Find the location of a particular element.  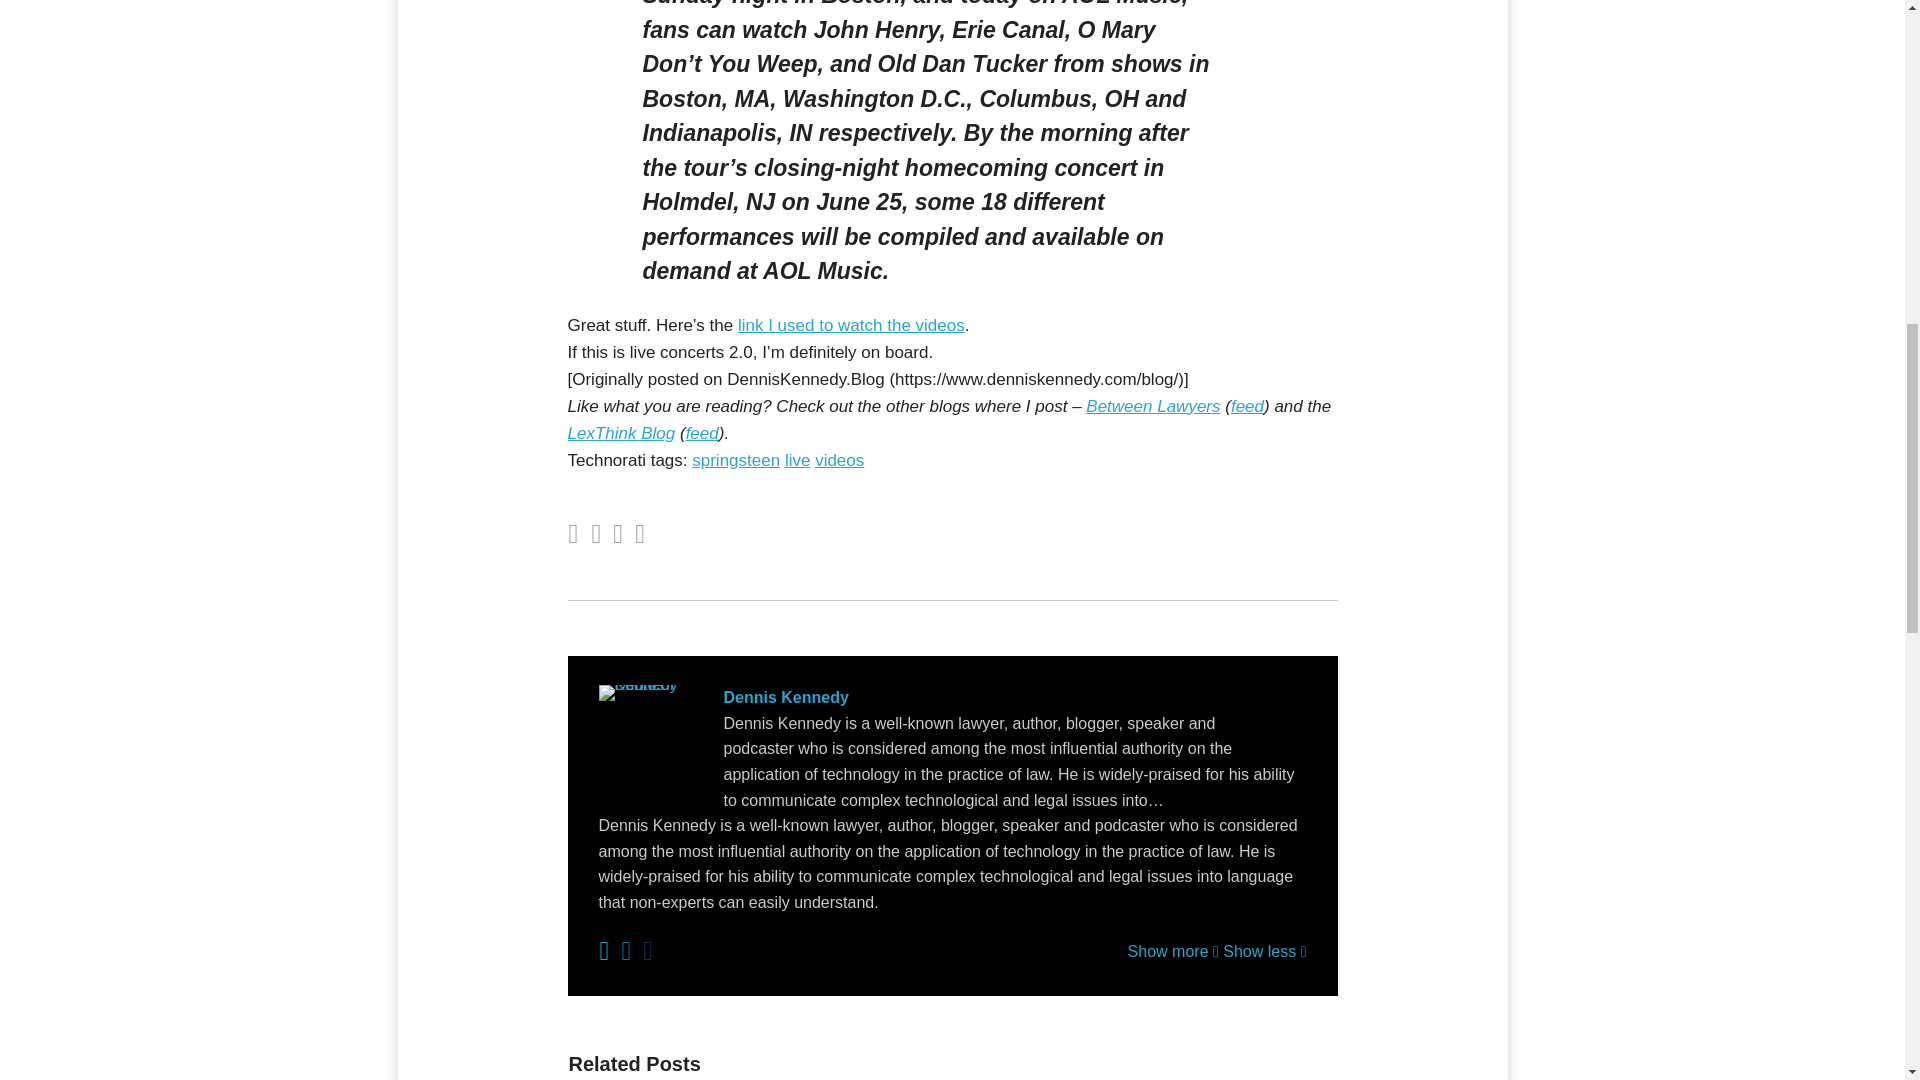

LexThink Blog is located at coordinates (622, 433).